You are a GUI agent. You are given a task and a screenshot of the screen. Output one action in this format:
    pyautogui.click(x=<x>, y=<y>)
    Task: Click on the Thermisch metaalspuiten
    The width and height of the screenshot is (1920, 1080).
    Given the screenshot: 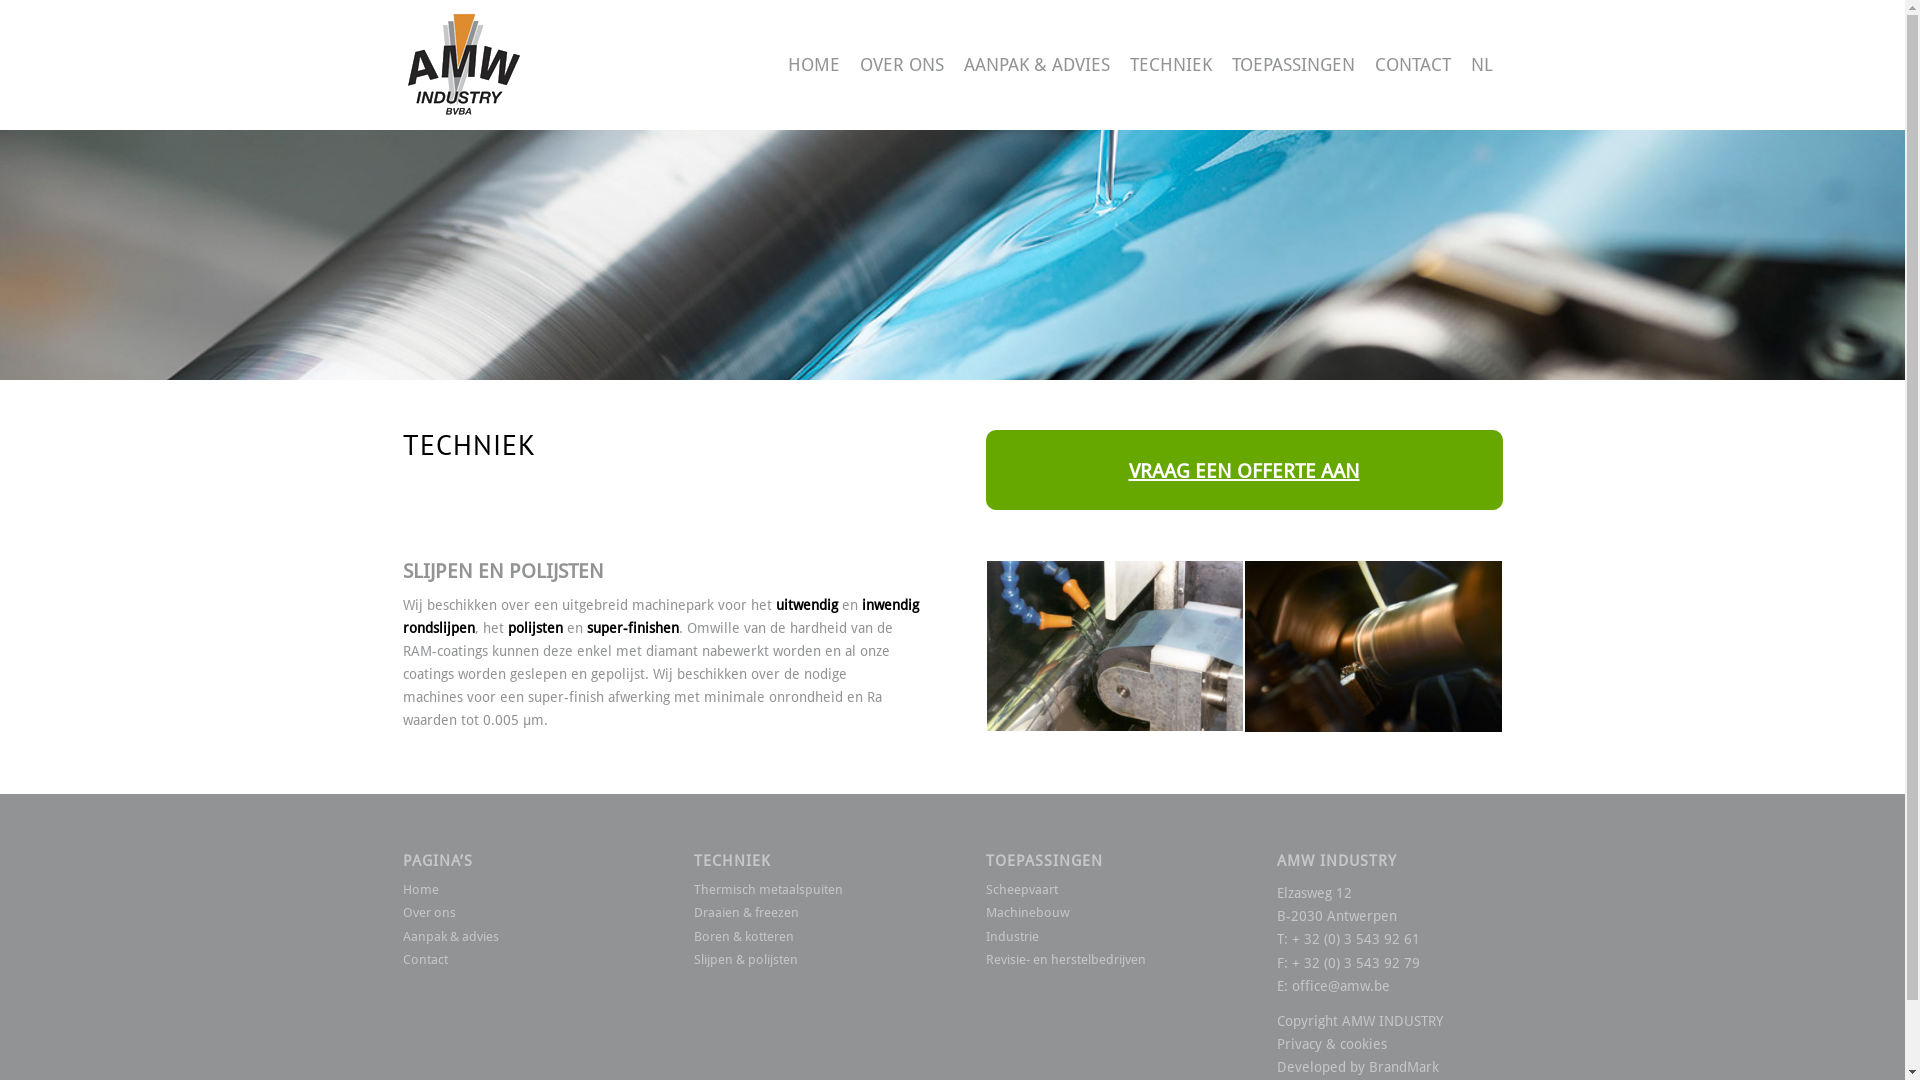 What is the action you would take?
    pyautogui.click(x=807, y=890)
    